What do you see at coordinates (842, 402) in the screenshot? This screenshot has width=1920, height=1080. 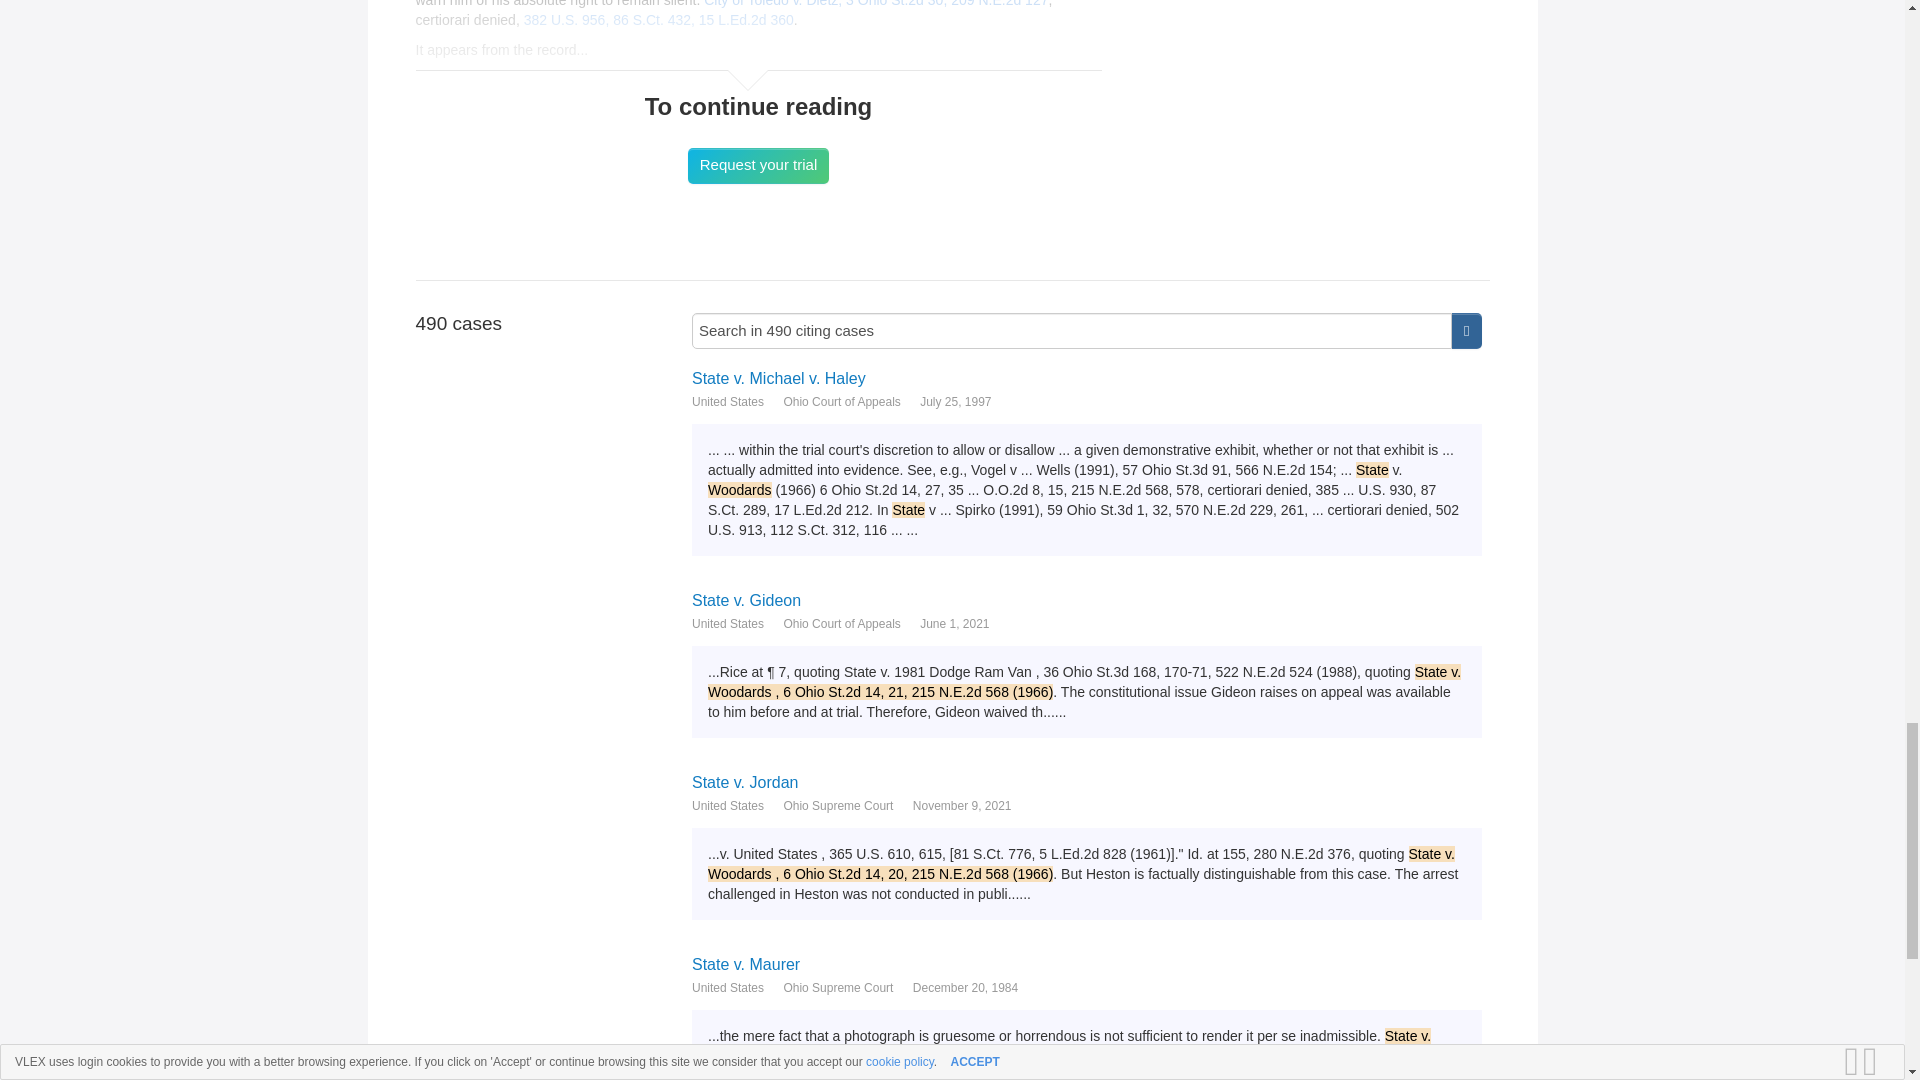 I see `Ohio Court of Appeals` at bounding box center [842, 402].